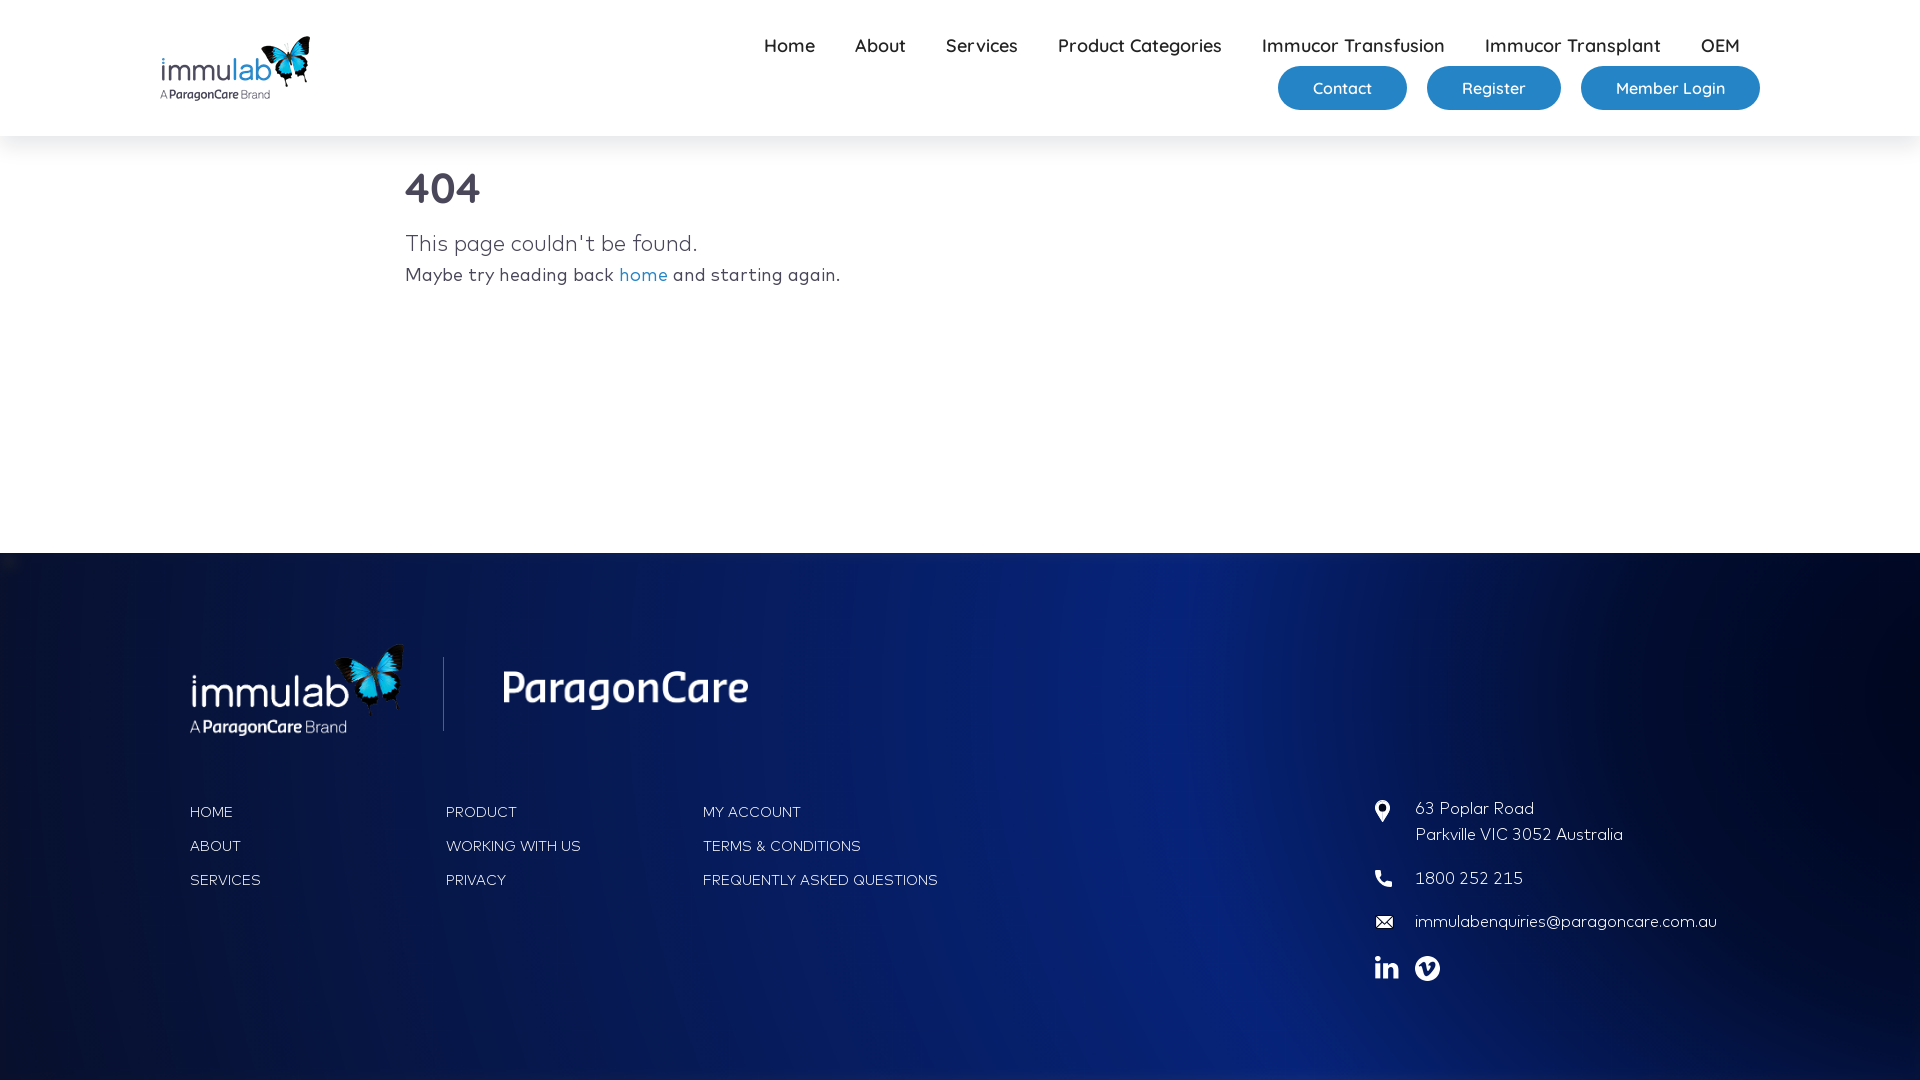 The height and width of the screenshot is (1080, 1920). Describe the element at coordinates (1494, 88) in the screenshot. I see `Register` at that location.